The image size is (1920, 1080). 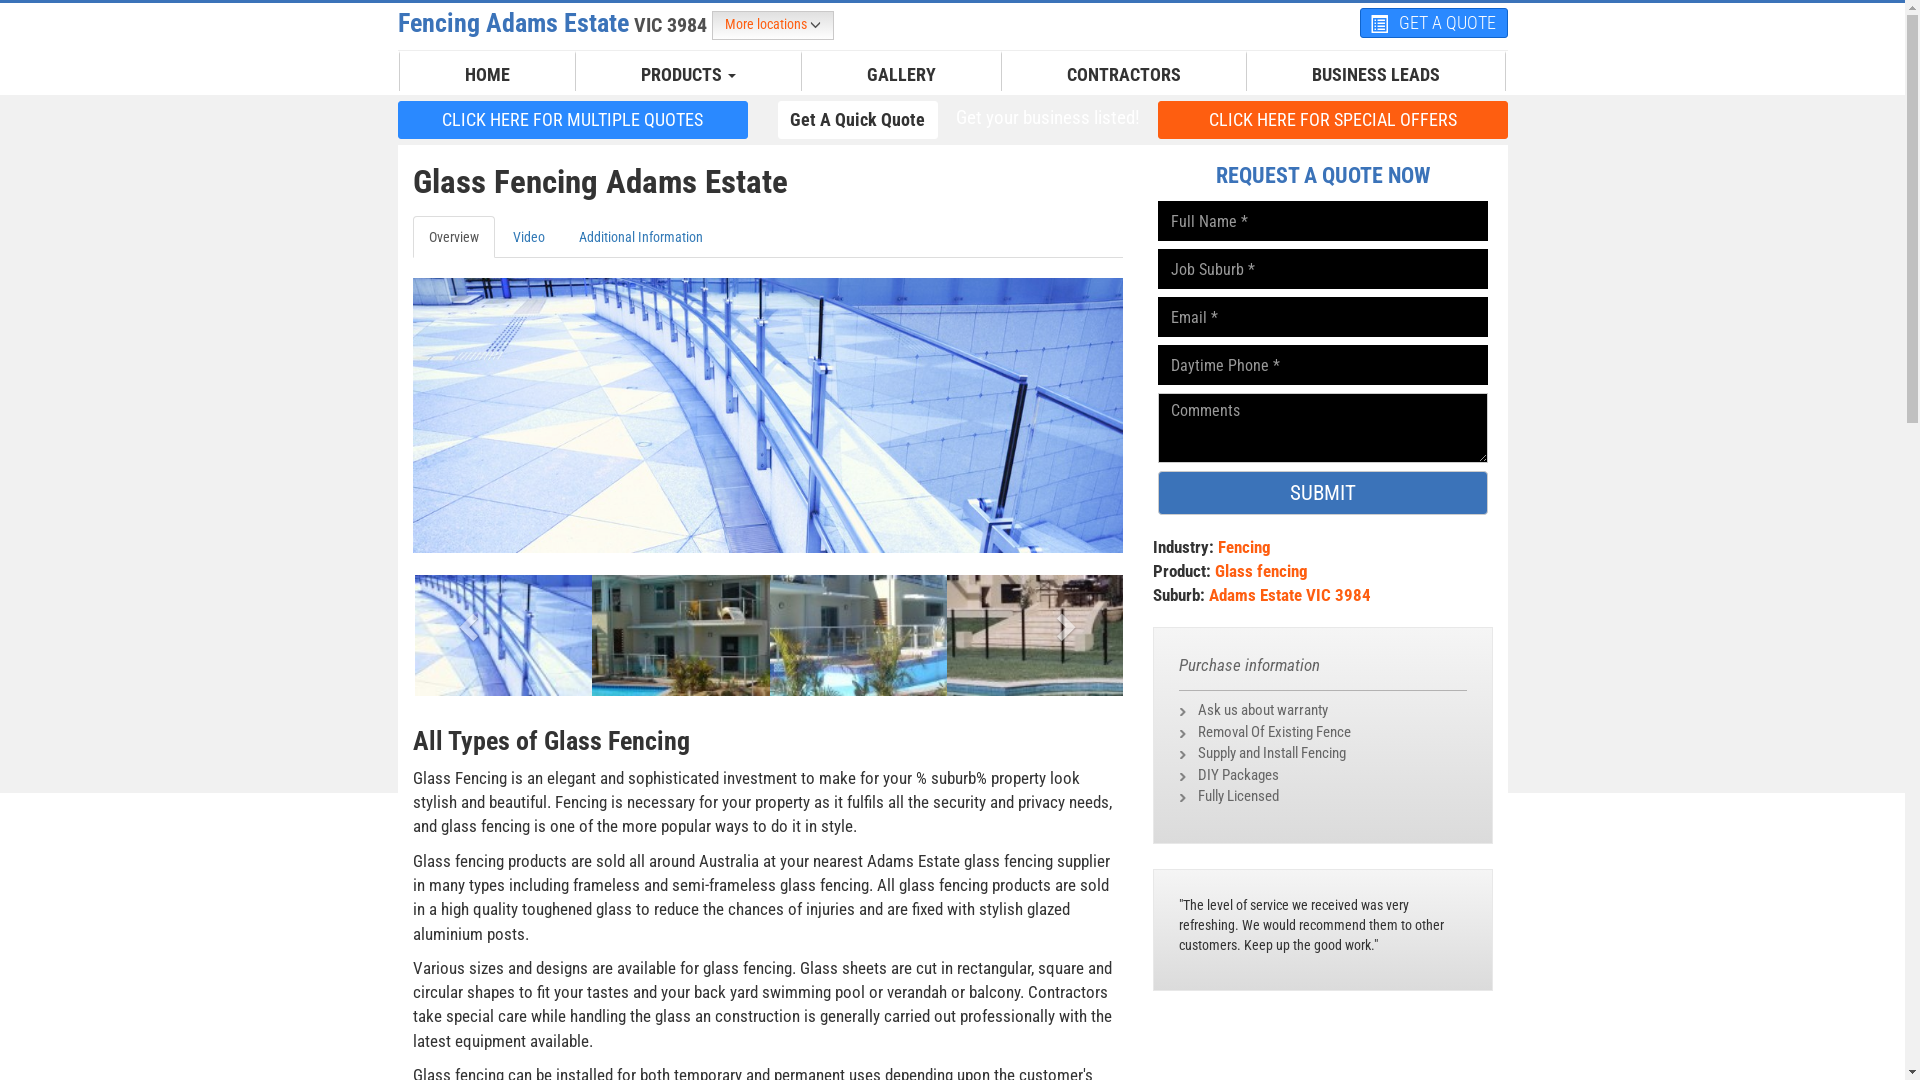 I want to click on GET A QUOTE, so click(x=1434, y=23).